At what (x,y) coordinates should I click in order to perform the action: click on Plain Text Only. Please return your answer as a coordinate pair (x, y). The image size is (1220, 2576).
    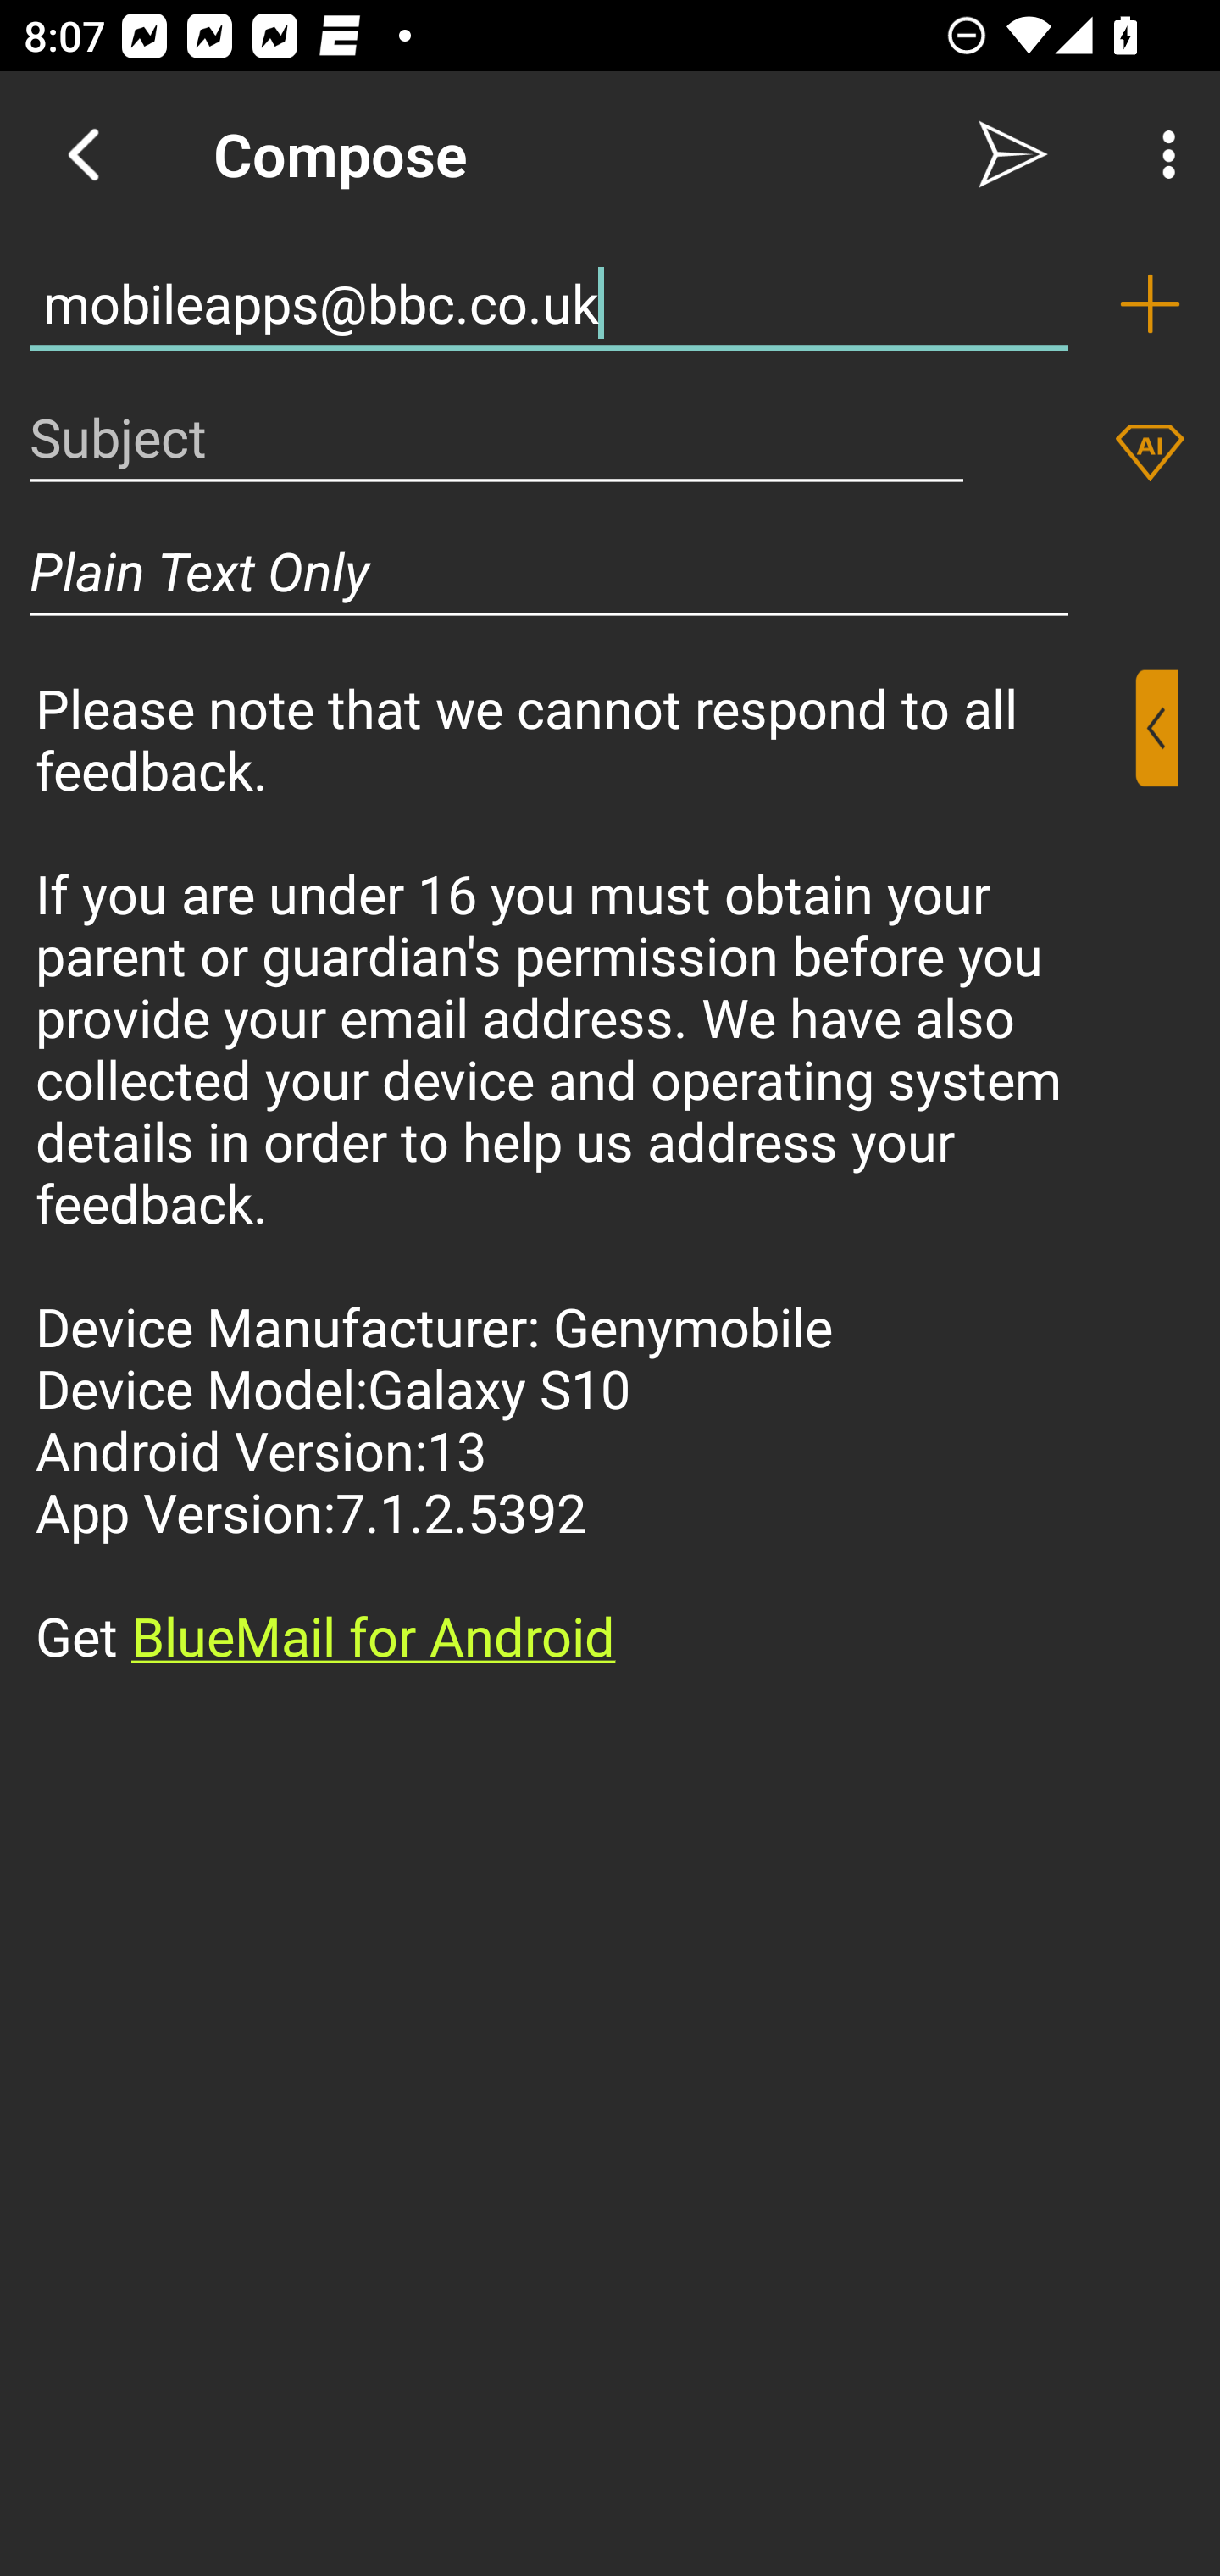
    Looking at the image, I should click on (549, 571).